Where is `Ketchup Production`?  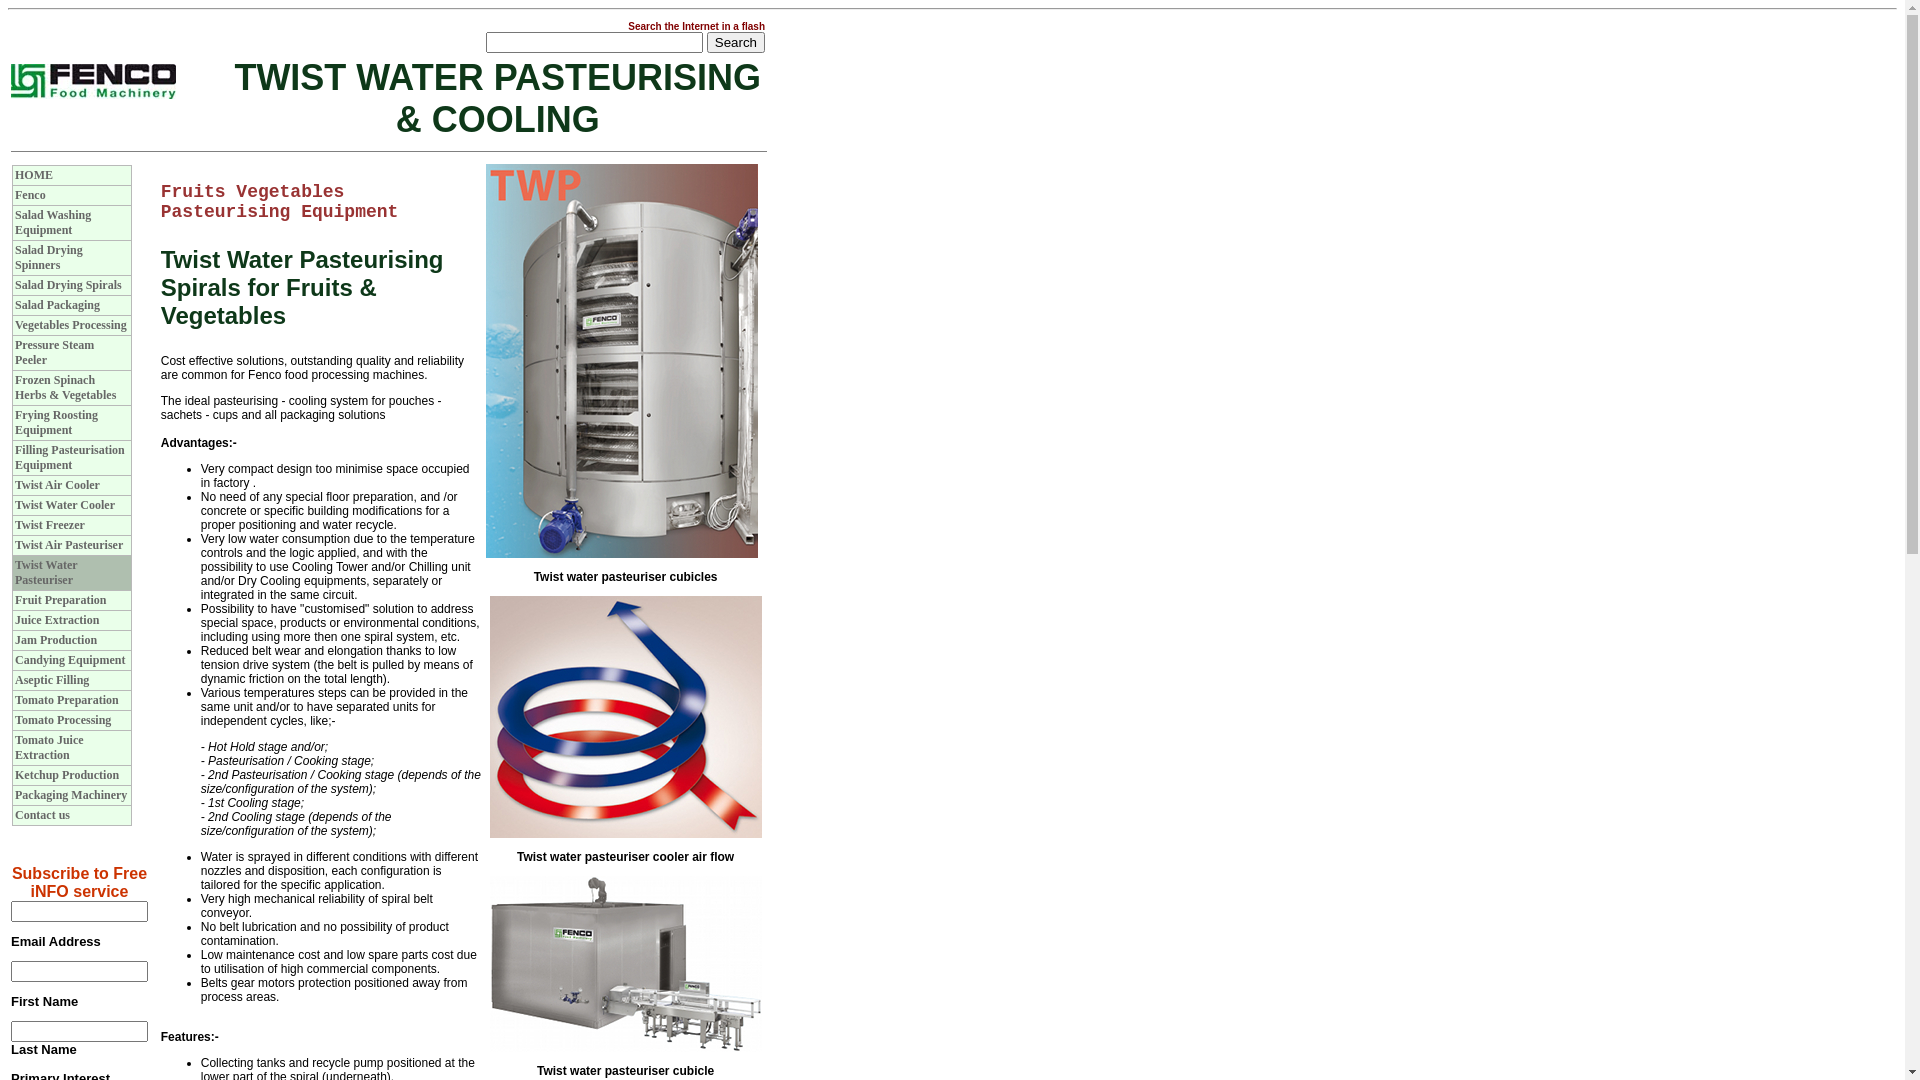 Ketchup Production is located at coordinates (67, 775).